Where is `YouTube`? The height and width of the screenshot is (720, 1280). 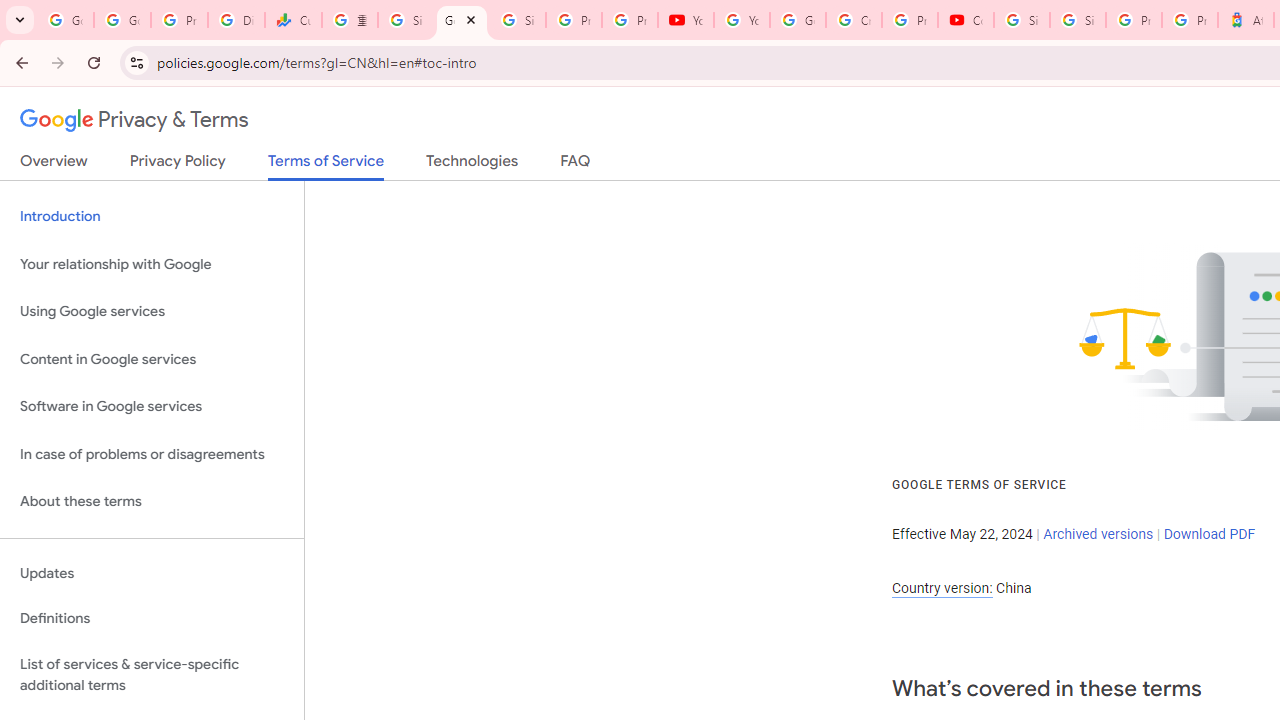
YouTube is located at coordinates (742, 20).